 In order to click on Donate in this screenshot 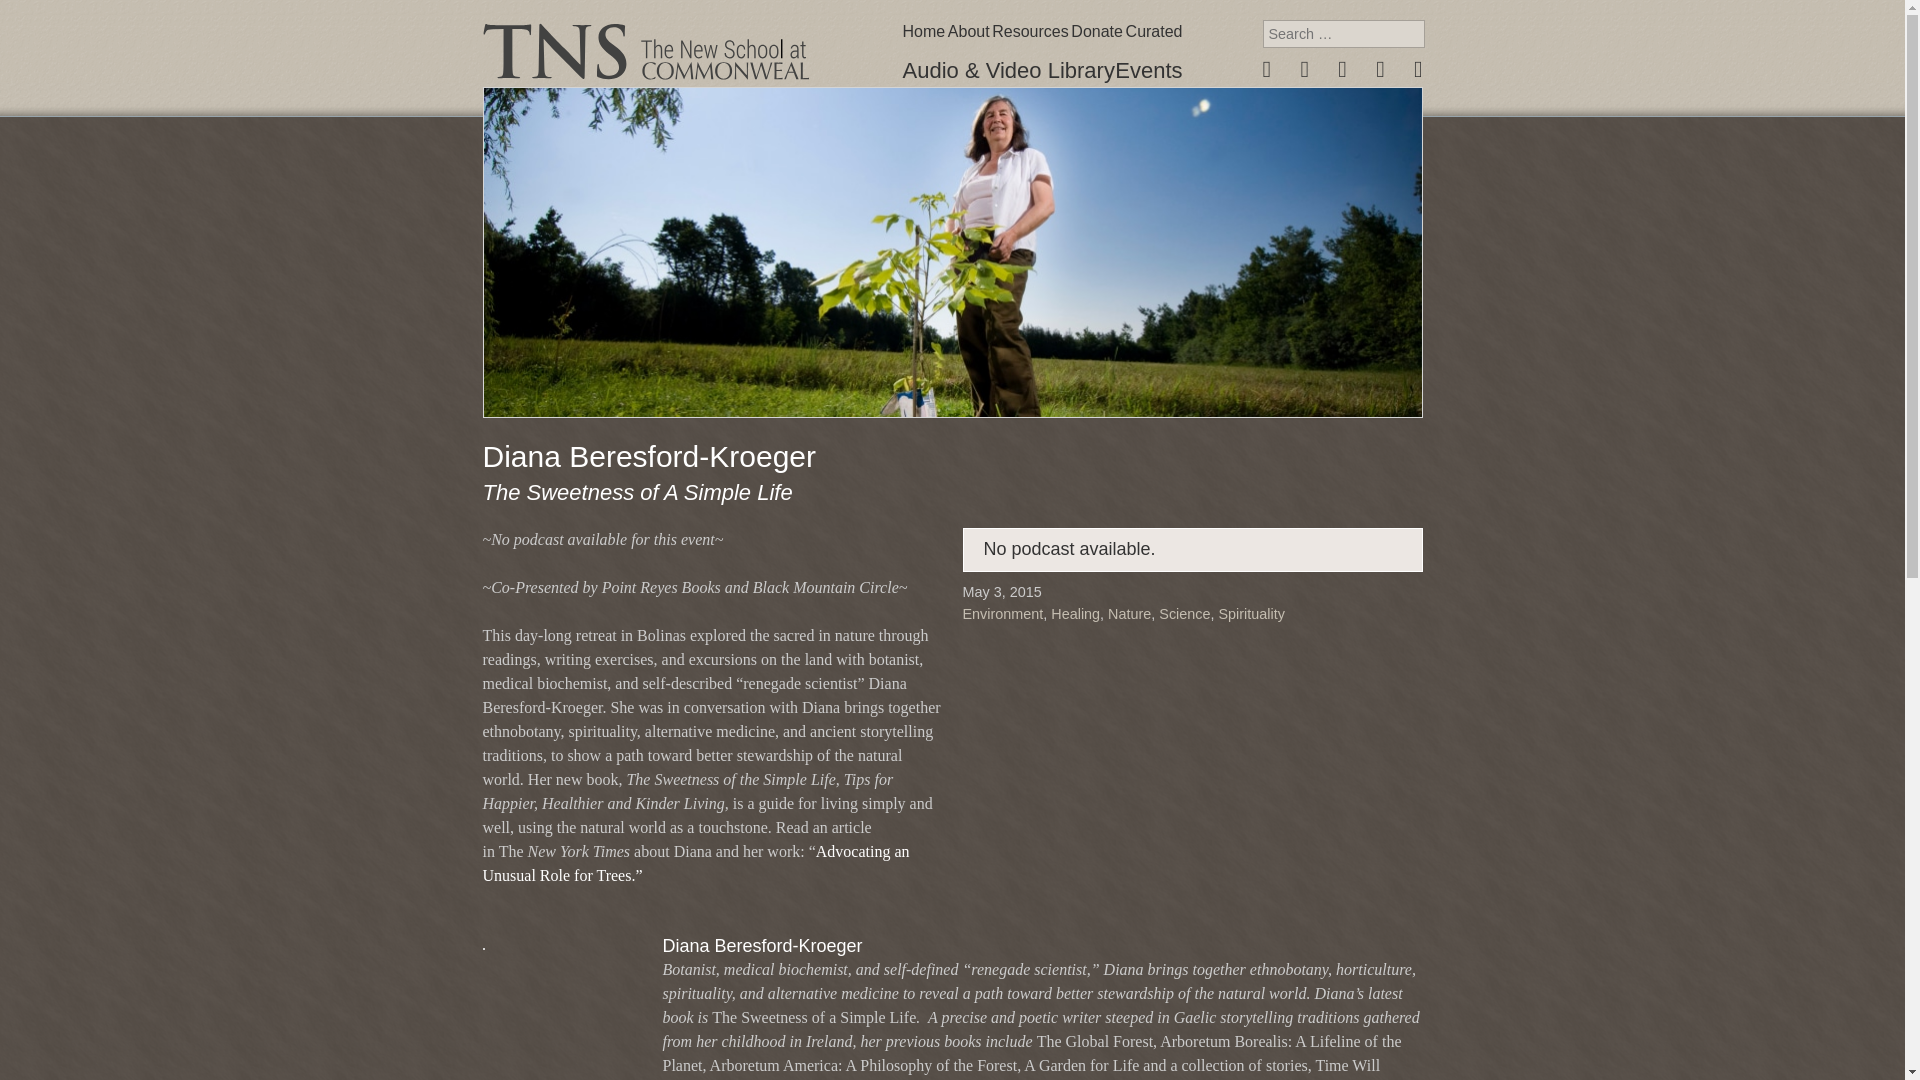, I will do `click(1097, 32)`.